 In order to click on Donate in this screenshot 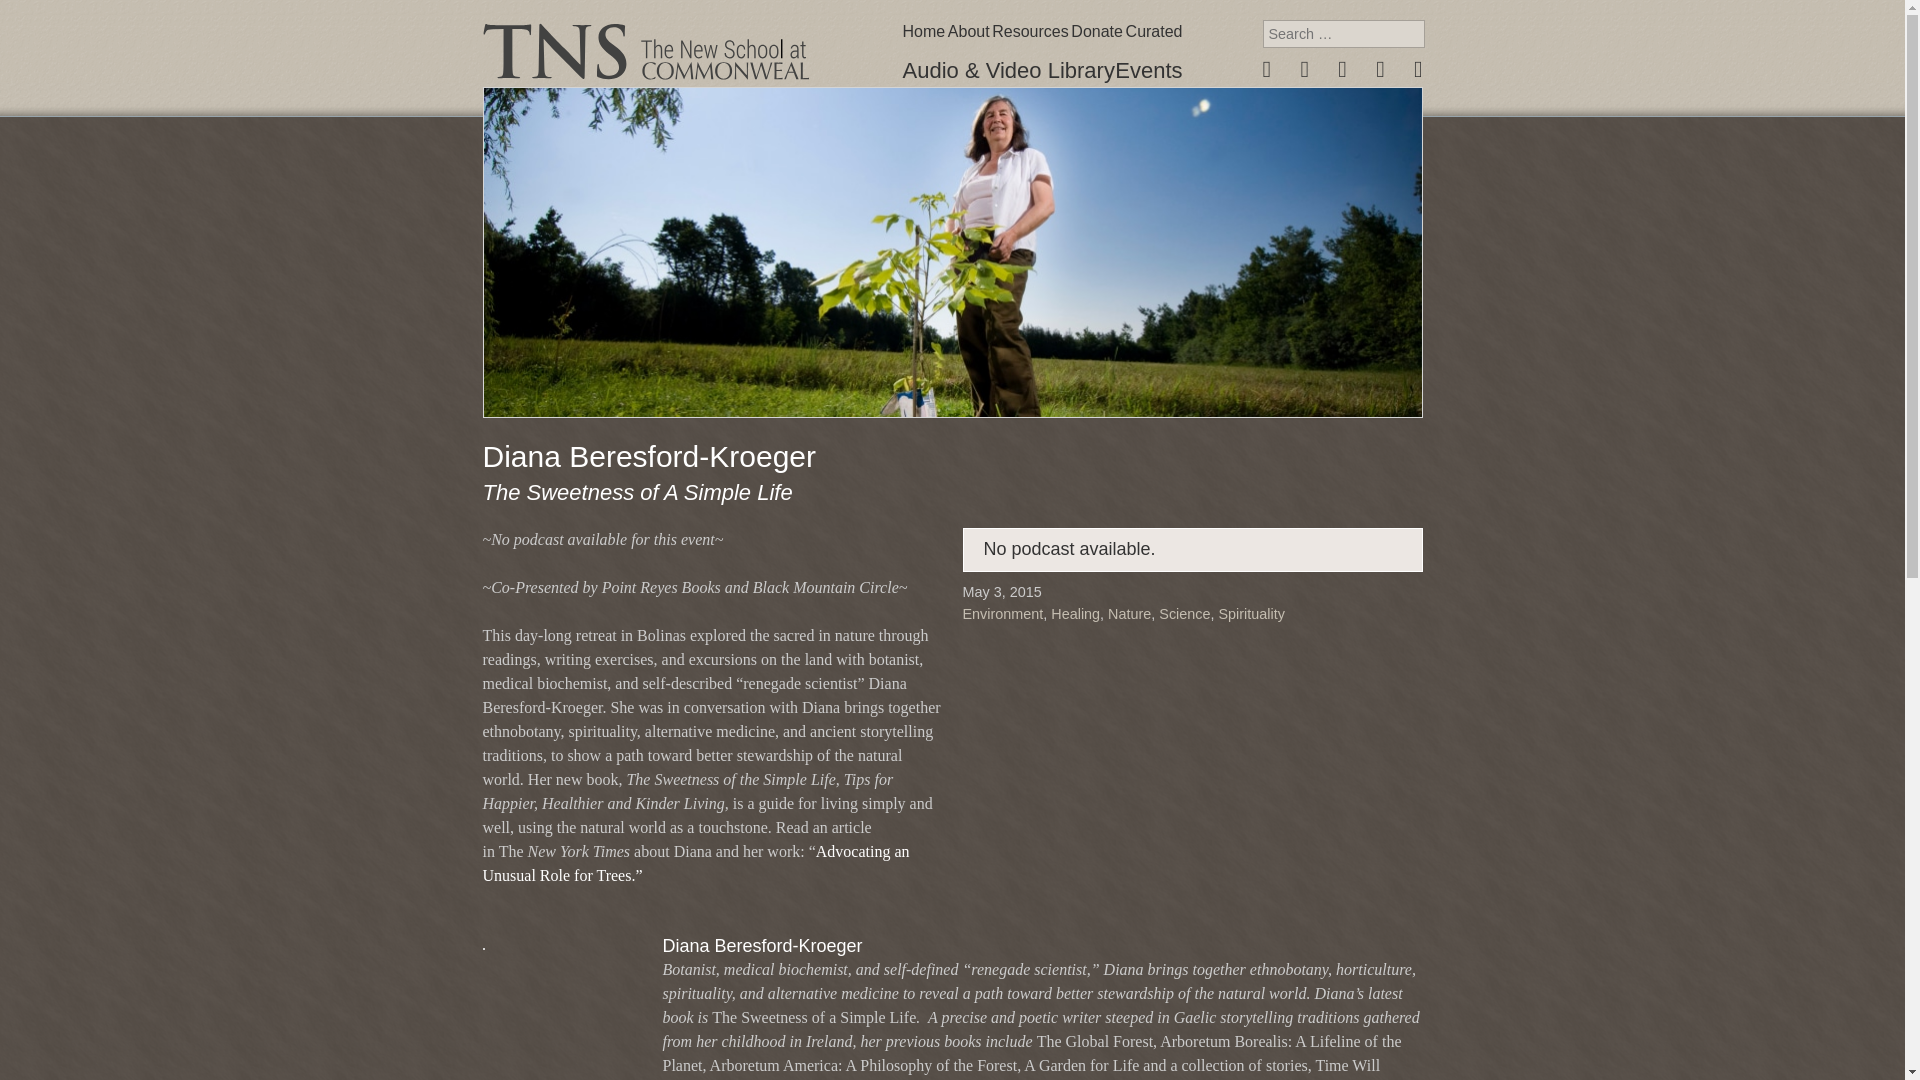, I will do `click(1097, 32)`.